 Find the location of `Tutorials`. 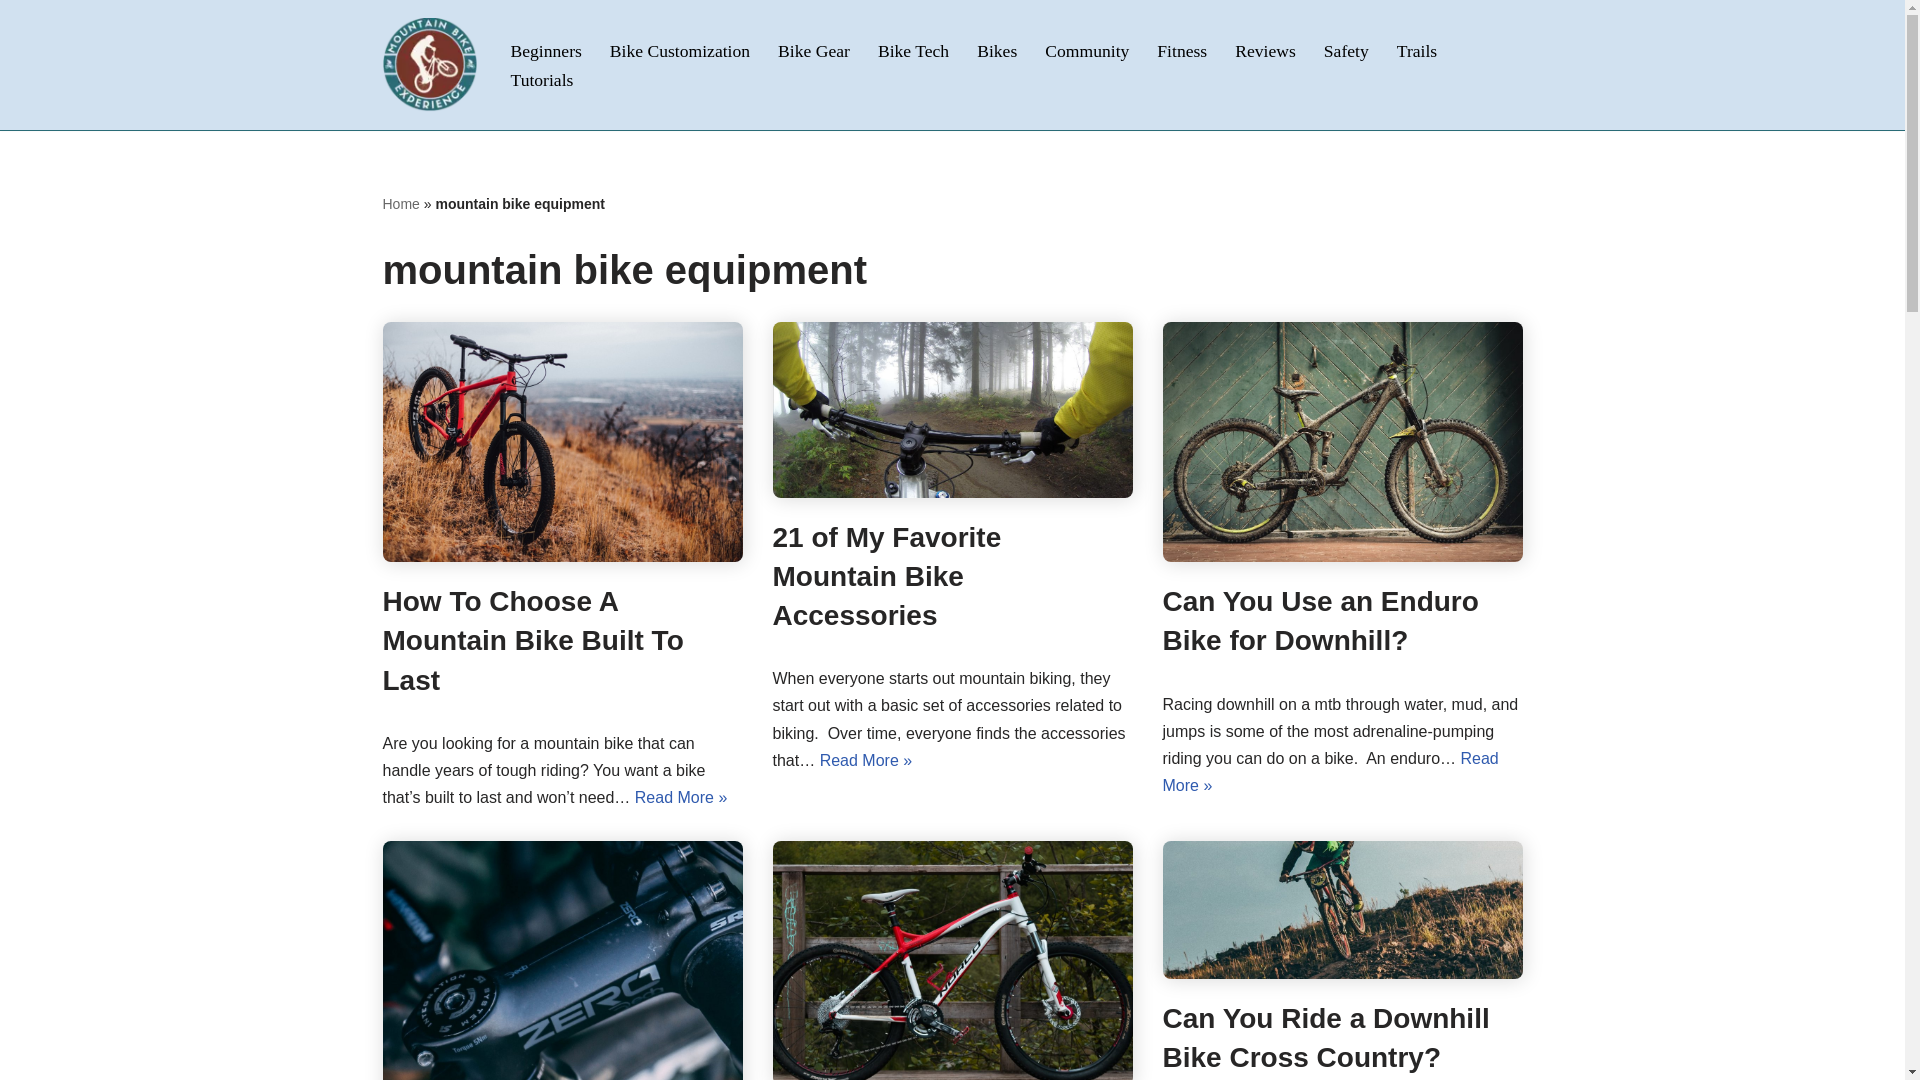

Tutorials is located at coordinates (541, 78).